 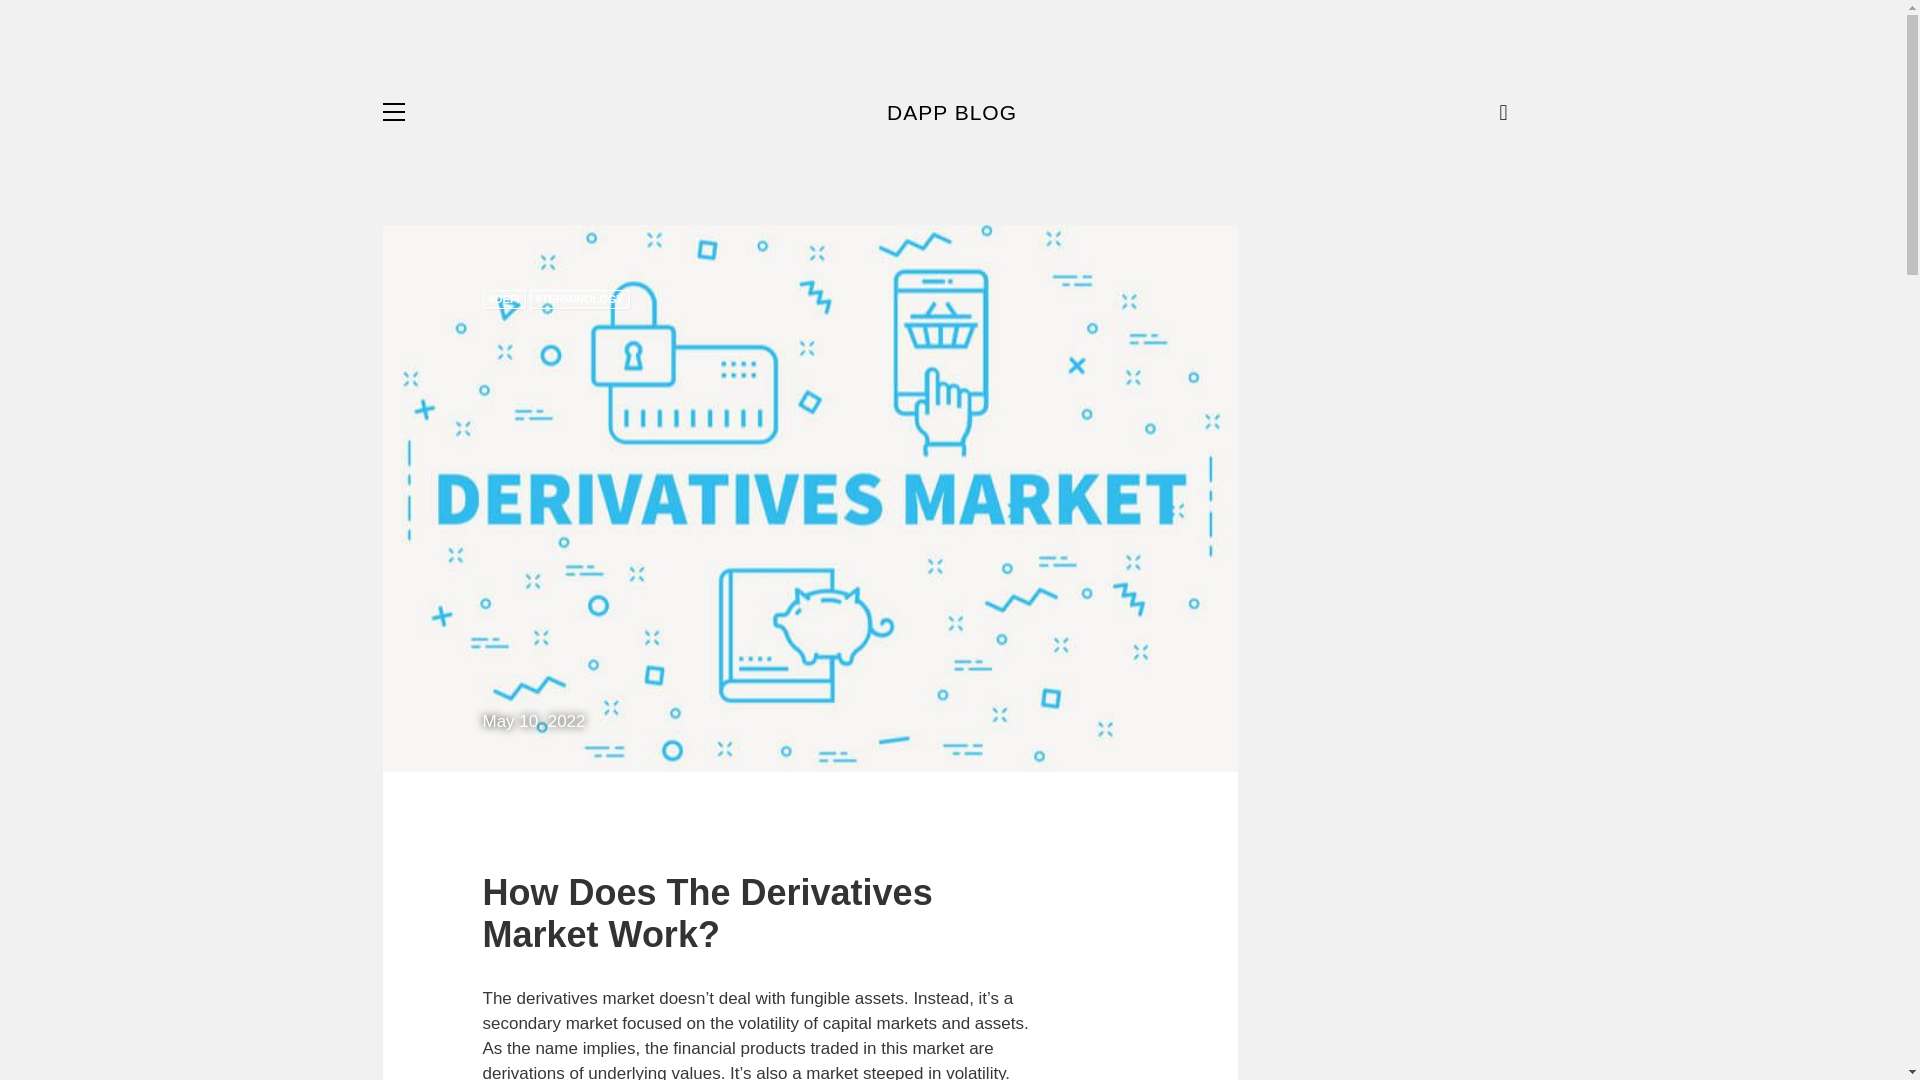 I want to click on Search, so click(x=1510, y=112).